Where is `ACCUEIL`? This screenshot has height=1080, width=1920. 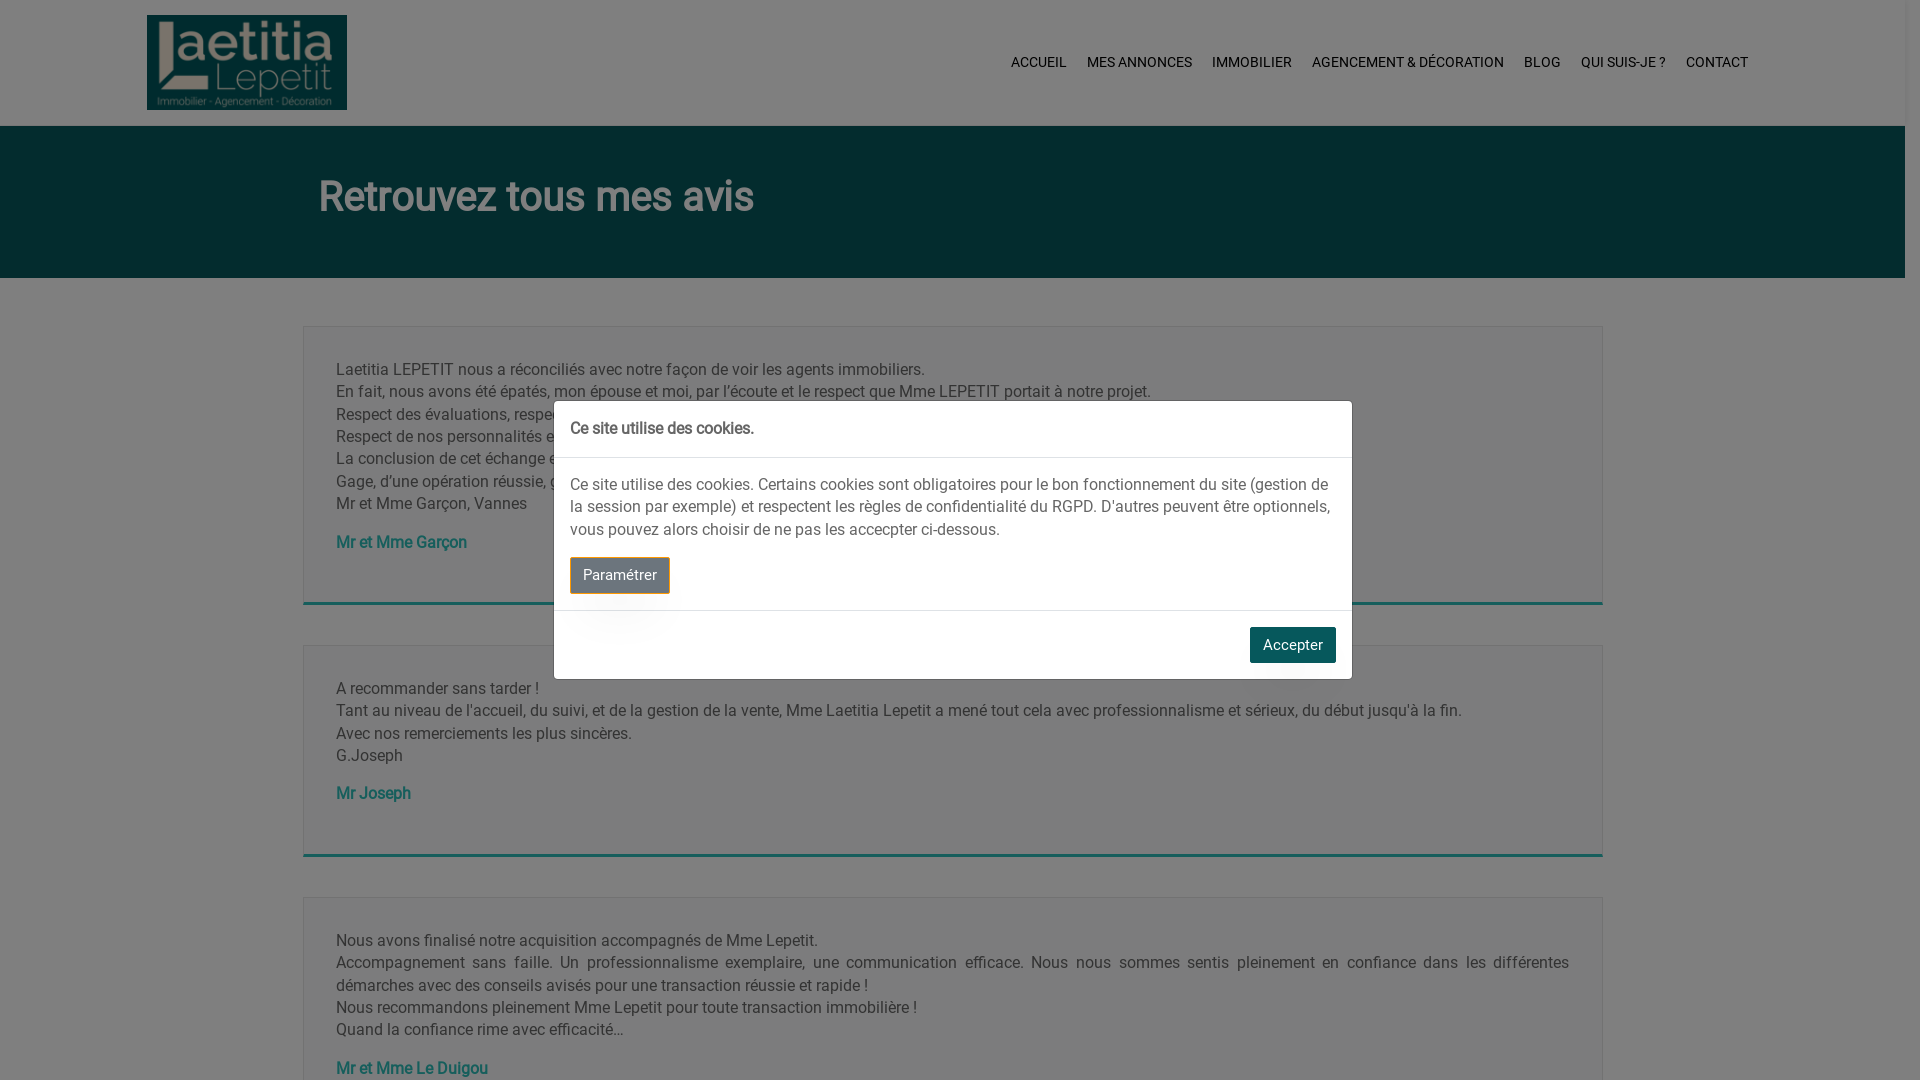
ACCUEIL is located at coordinates (1039, 62).